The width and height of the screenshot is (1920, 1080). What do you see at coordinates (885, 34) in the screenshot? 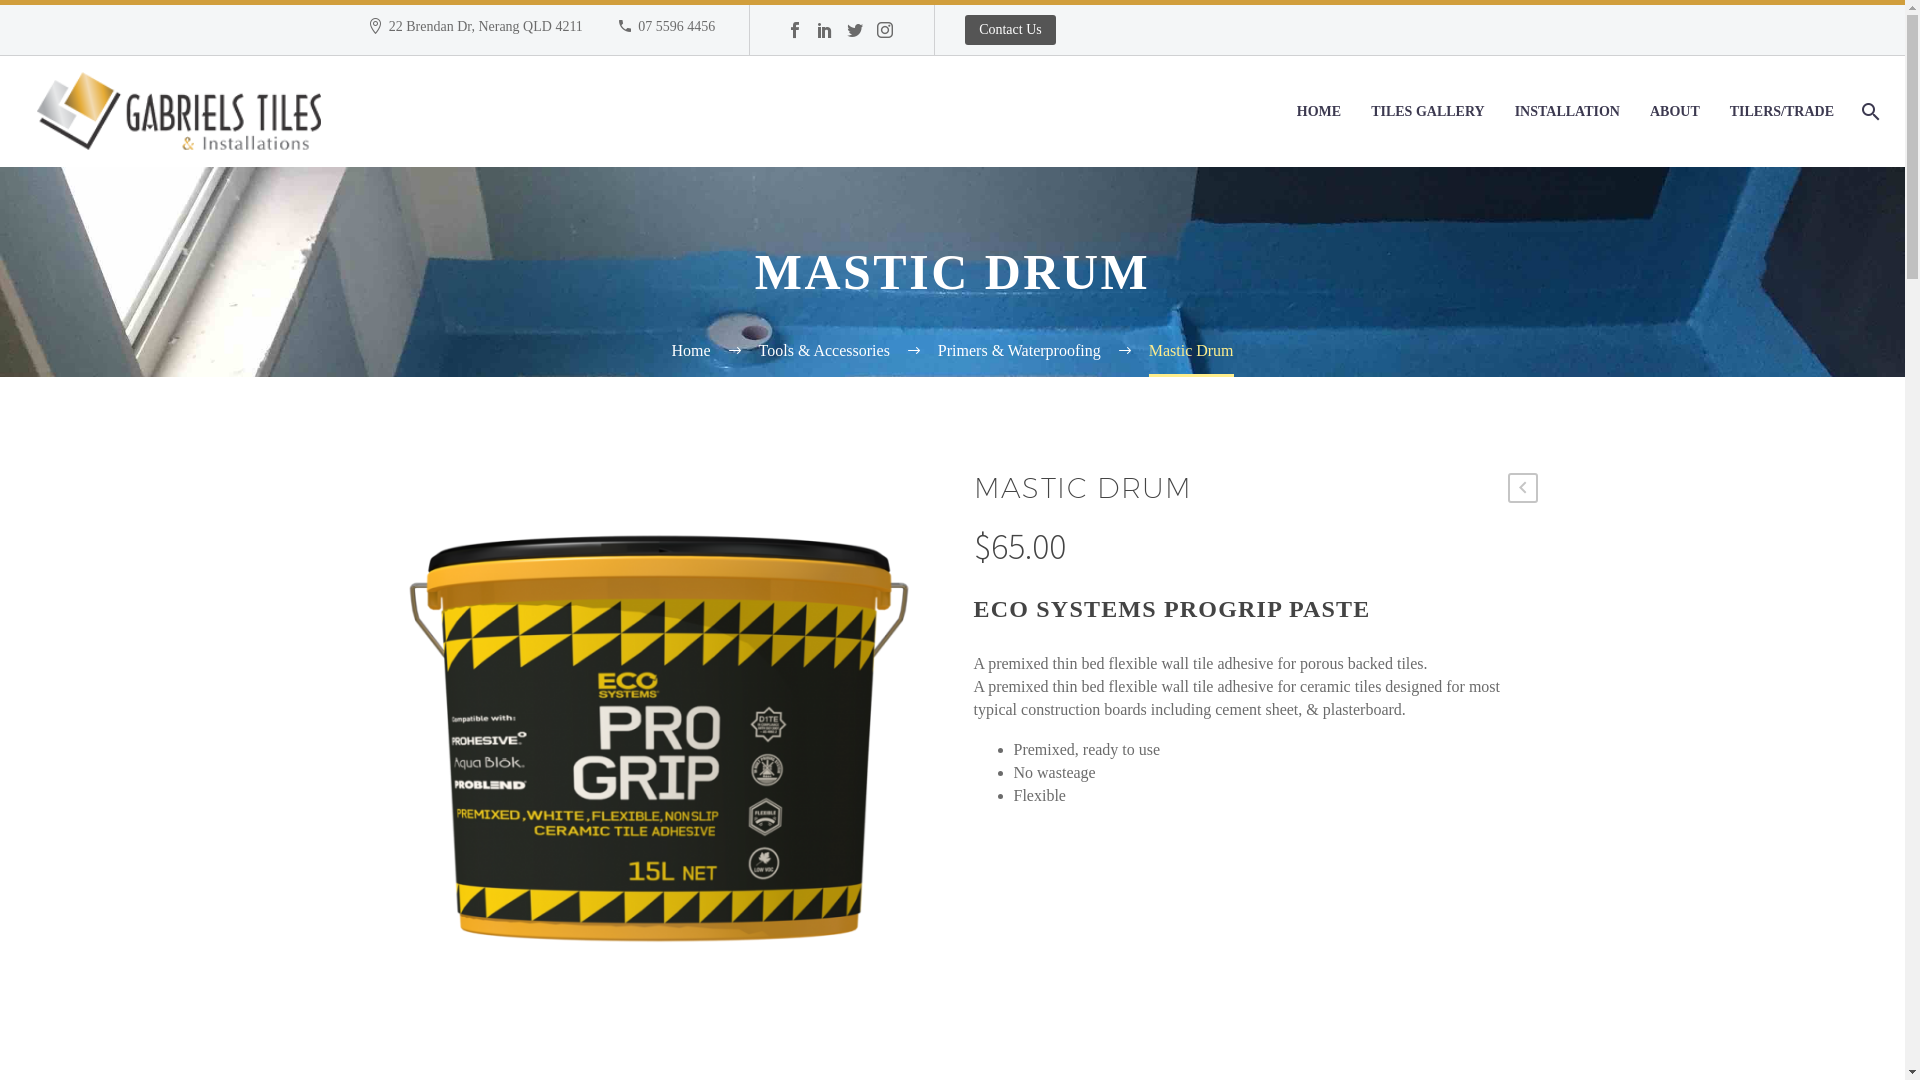
I see `Instagram` at bounding box center [885, 34].